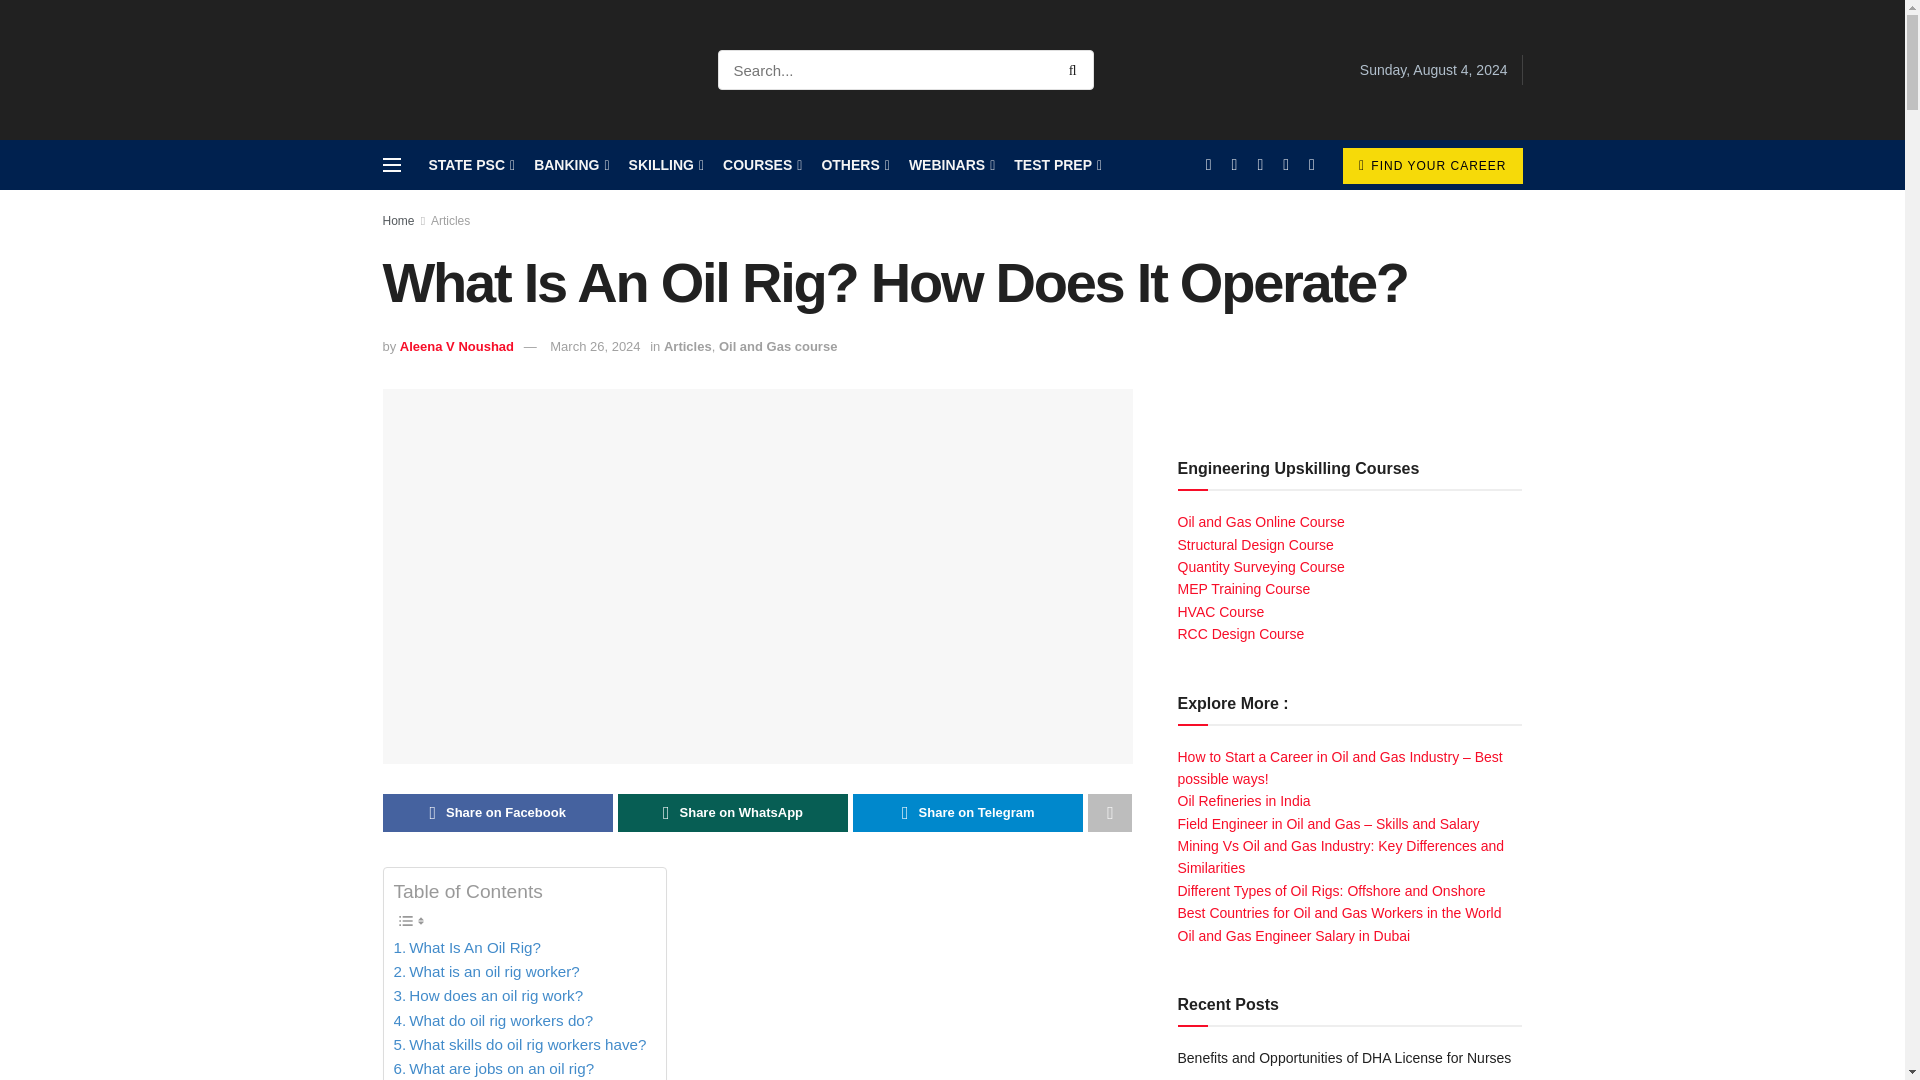 The width and height of the screenshot is (1920, 1080). I want to click on BANKING, so click(570, 165).